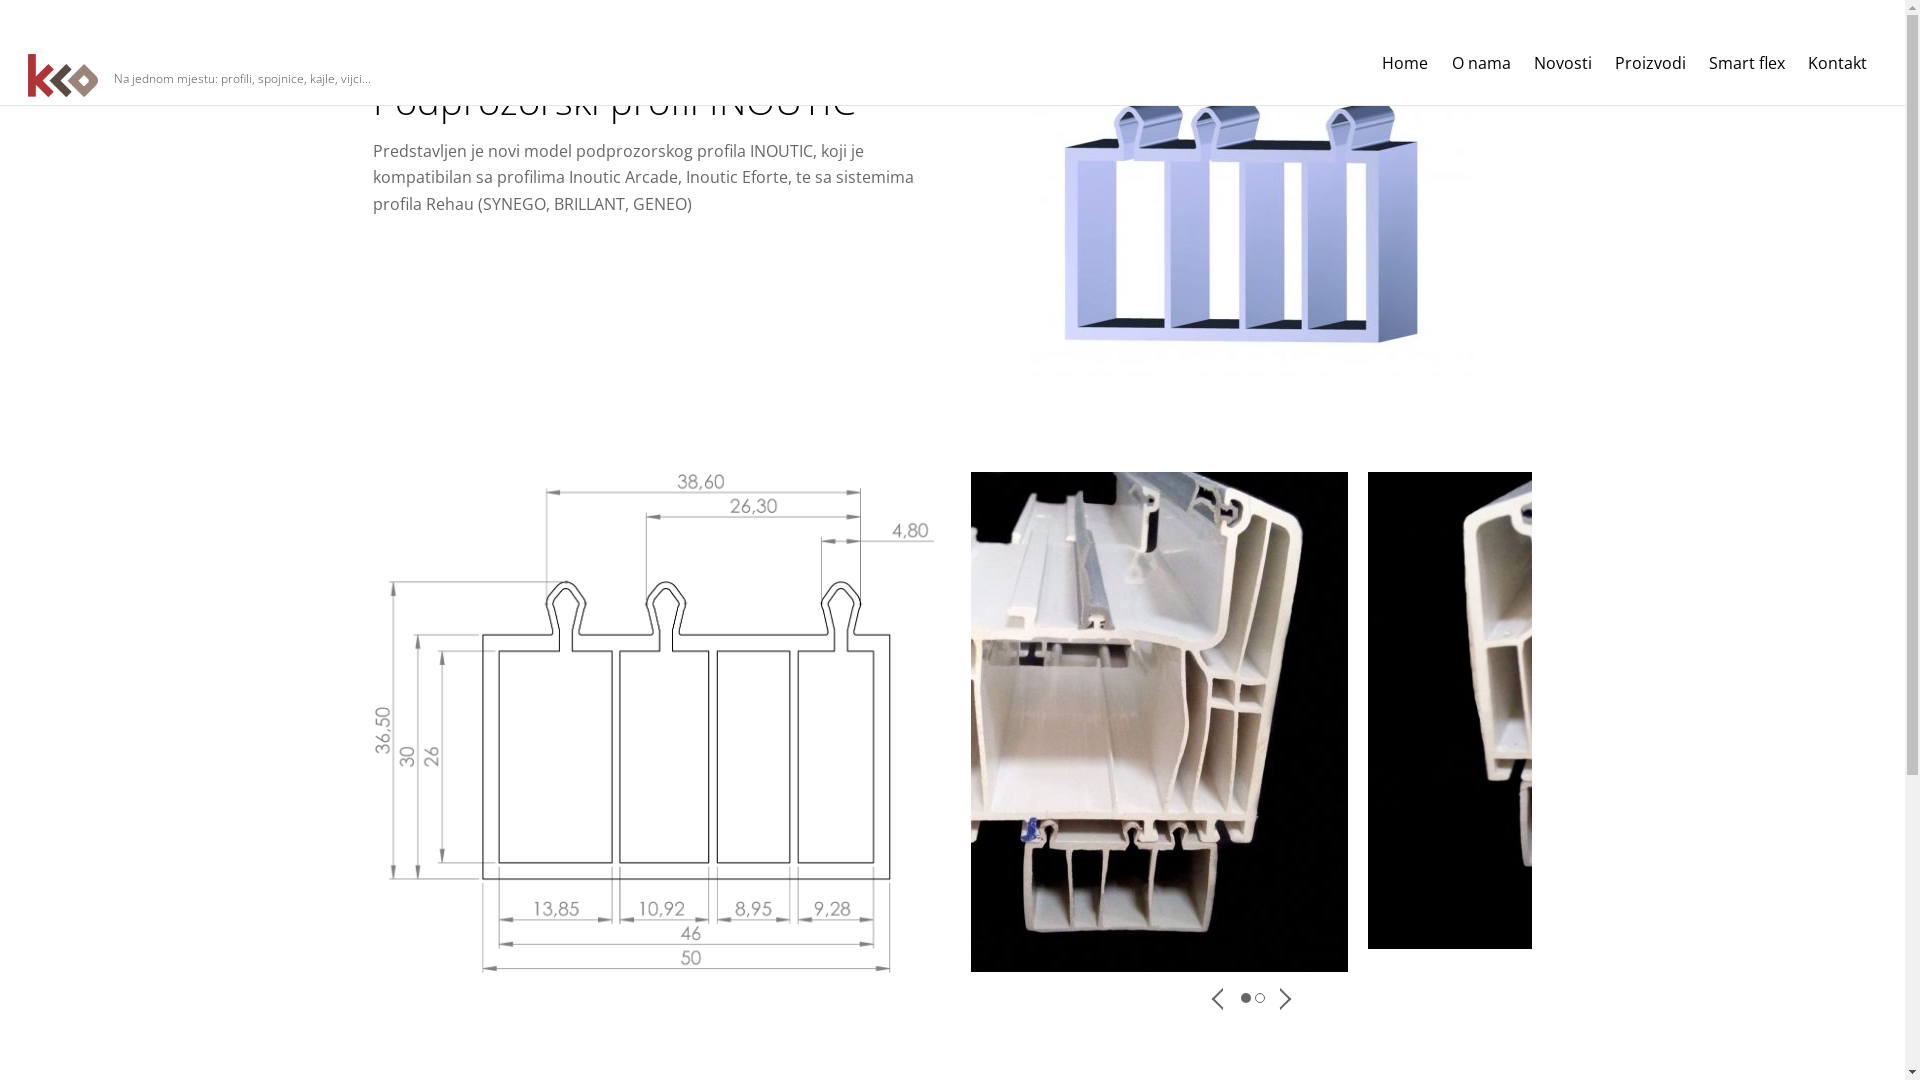 The height and width of the screenshot is (1080, 1920). Describe the element at coordinates (63, 76) in the screenshot. I see `KCO - Sve za izradu PVC i AL stolarije` at that location.